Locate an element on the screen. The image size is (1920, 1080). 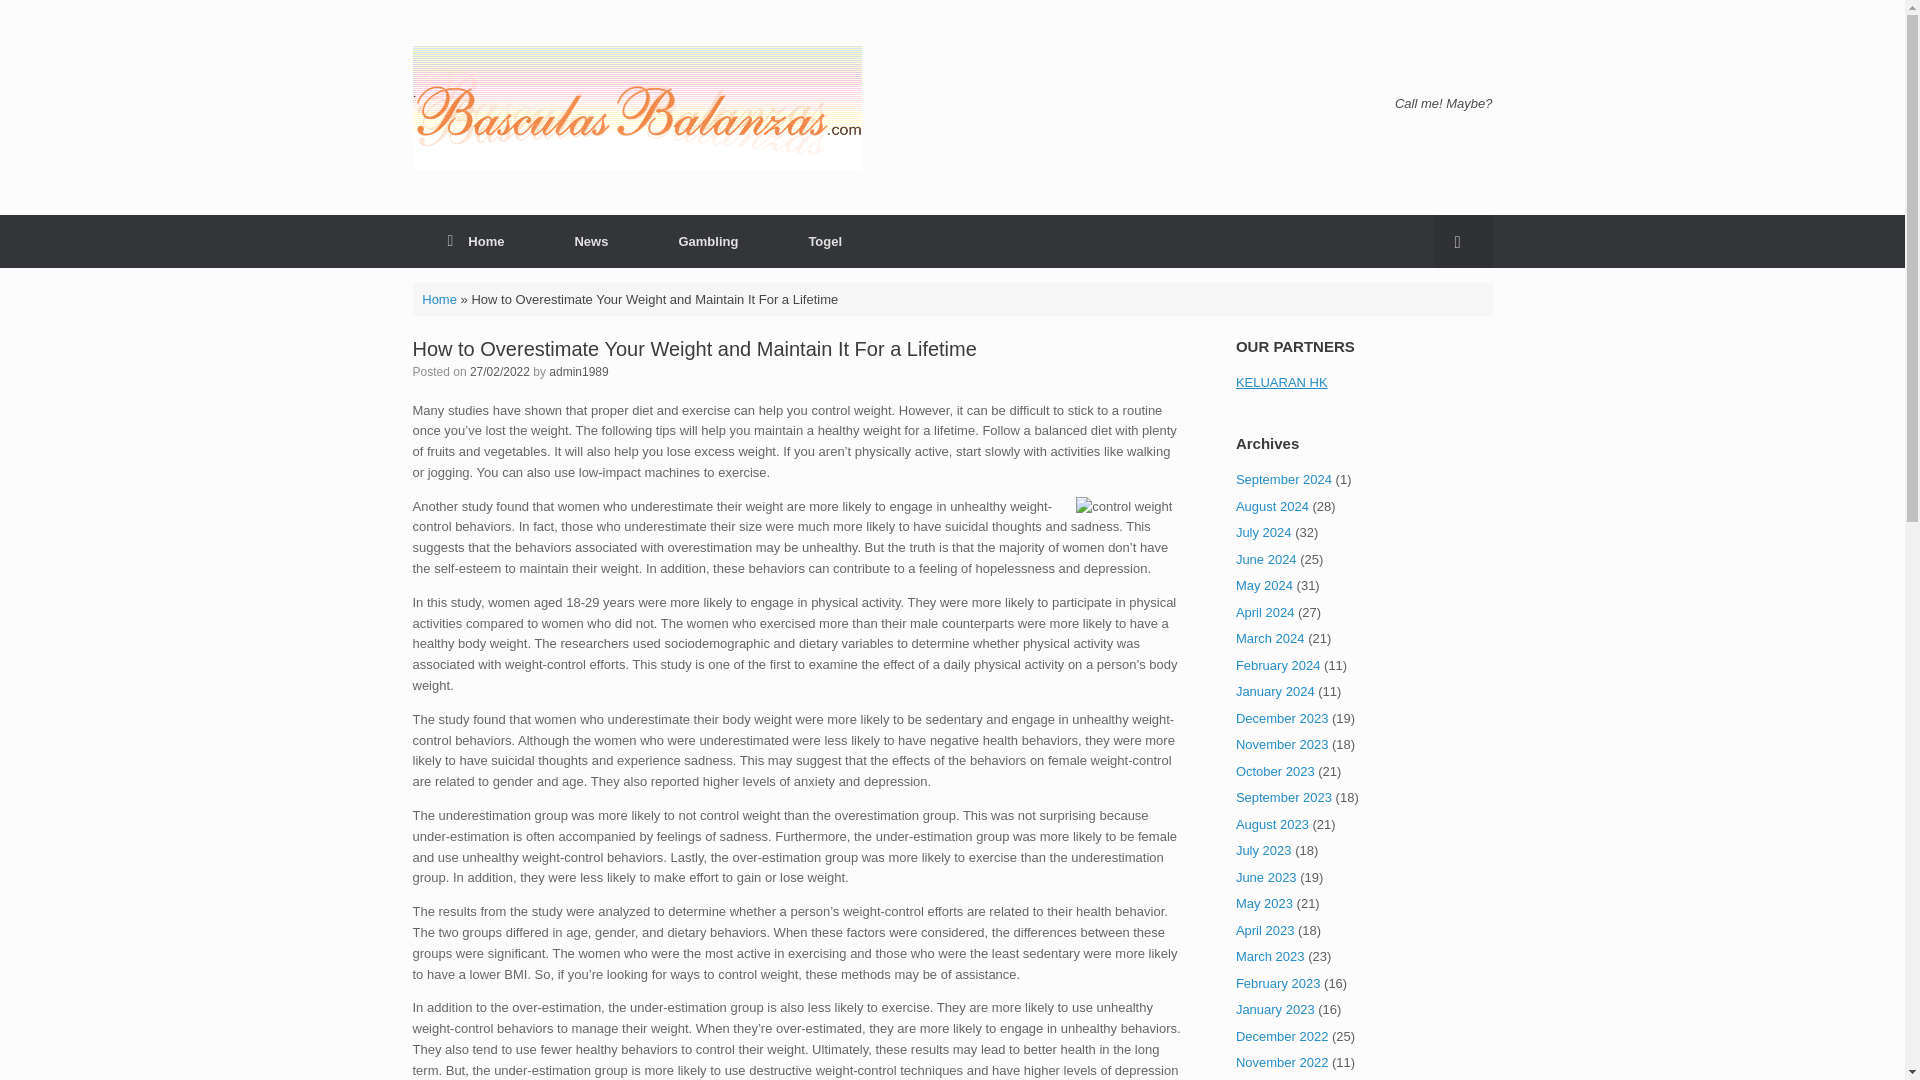
News is located at coordinates (591, 240).